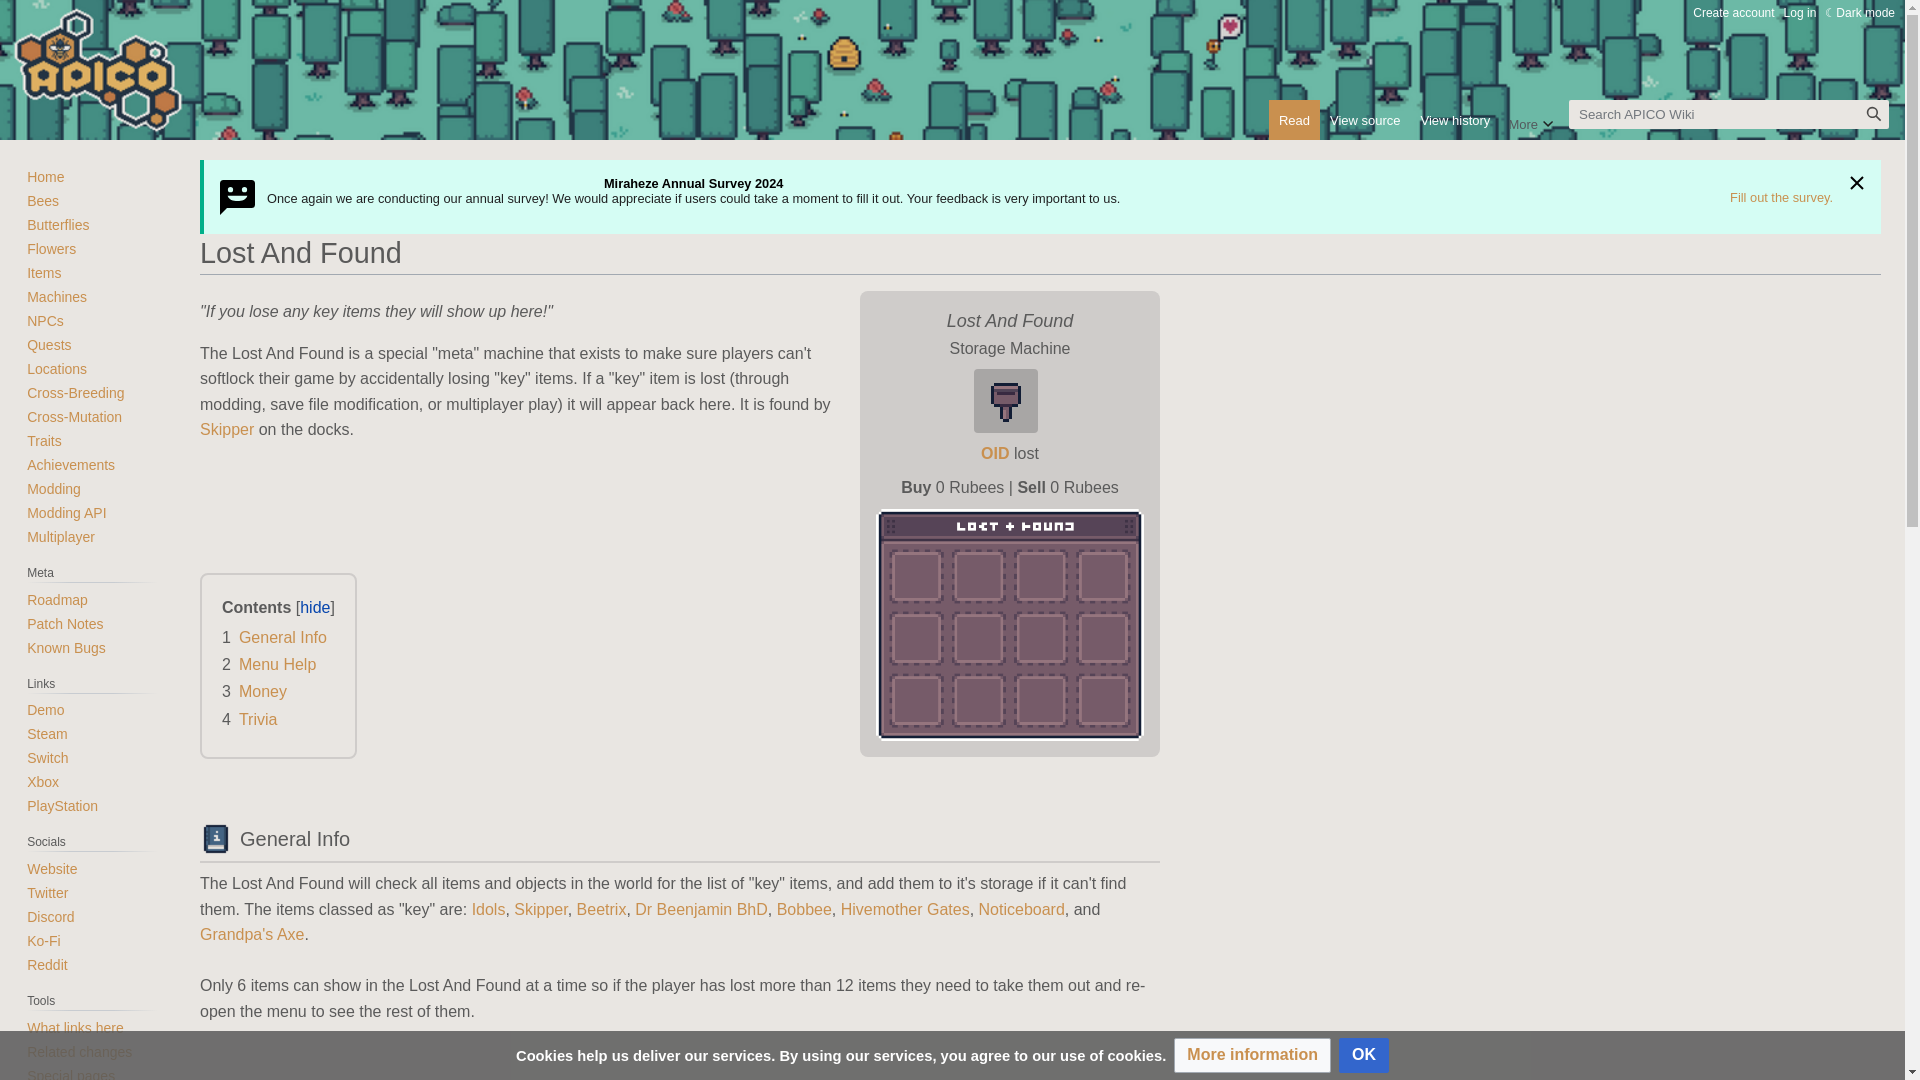 The width and height of the screenshot is (1920, 1080). What do you see at coordinates (1874, 114) in the screenshot?
I see `Go` at bounding box center [1874, 114].